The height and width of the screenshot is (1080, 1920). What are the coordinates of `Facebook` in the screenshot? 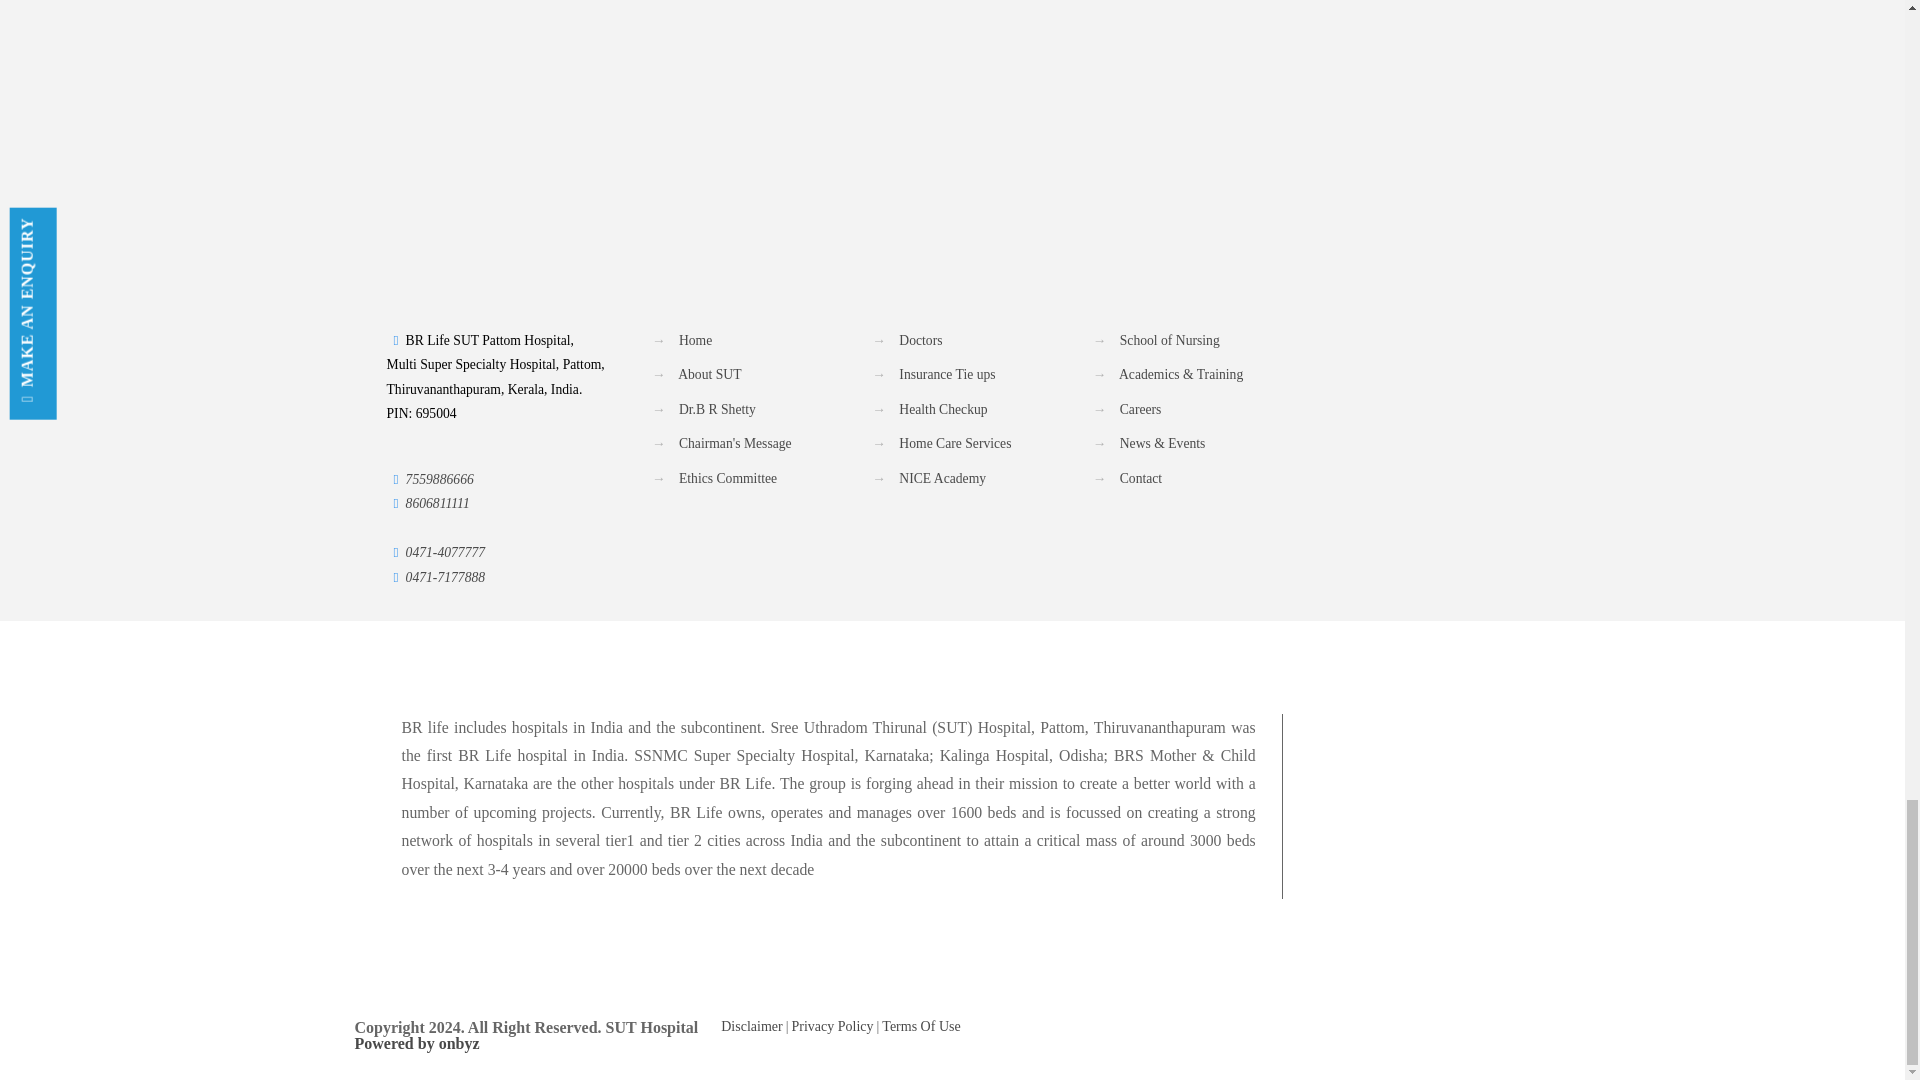 It's located at (1438, 1027).